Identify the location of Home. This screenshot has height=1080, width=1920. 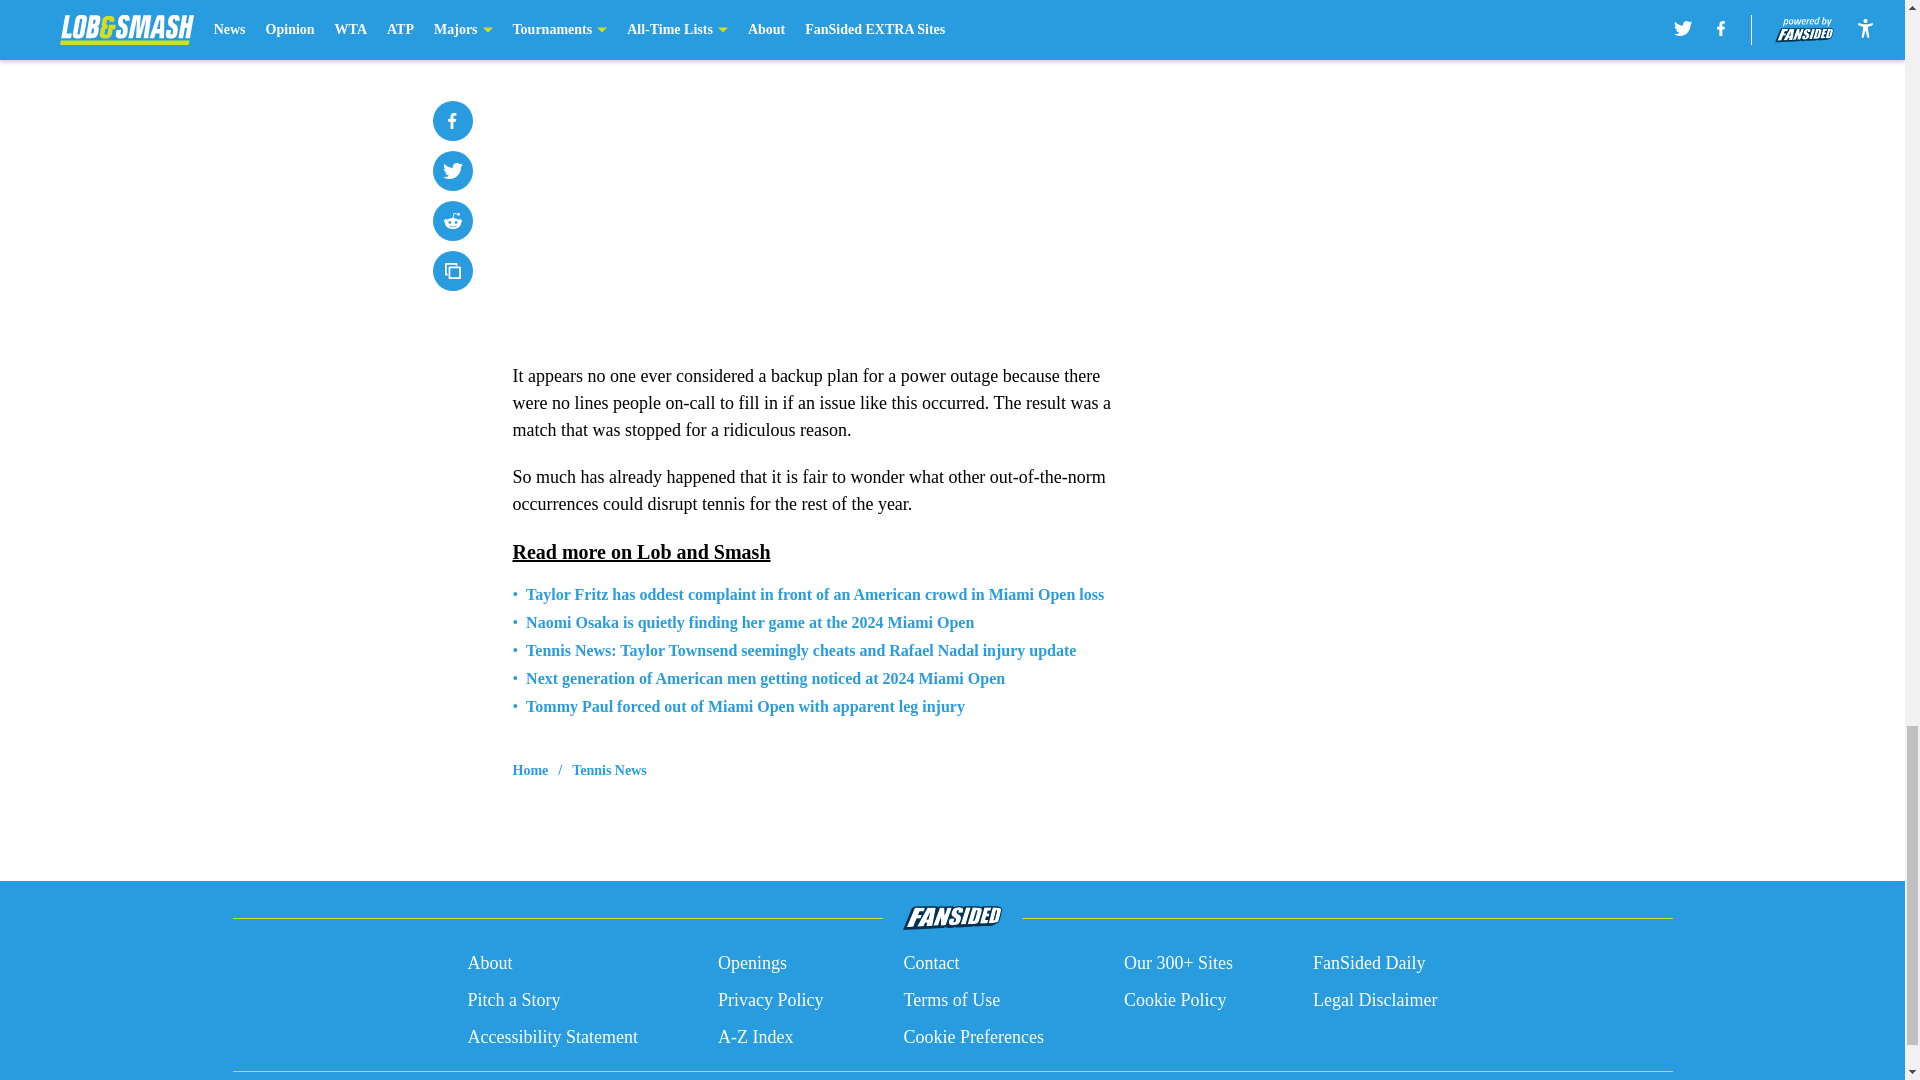
(530, 770).